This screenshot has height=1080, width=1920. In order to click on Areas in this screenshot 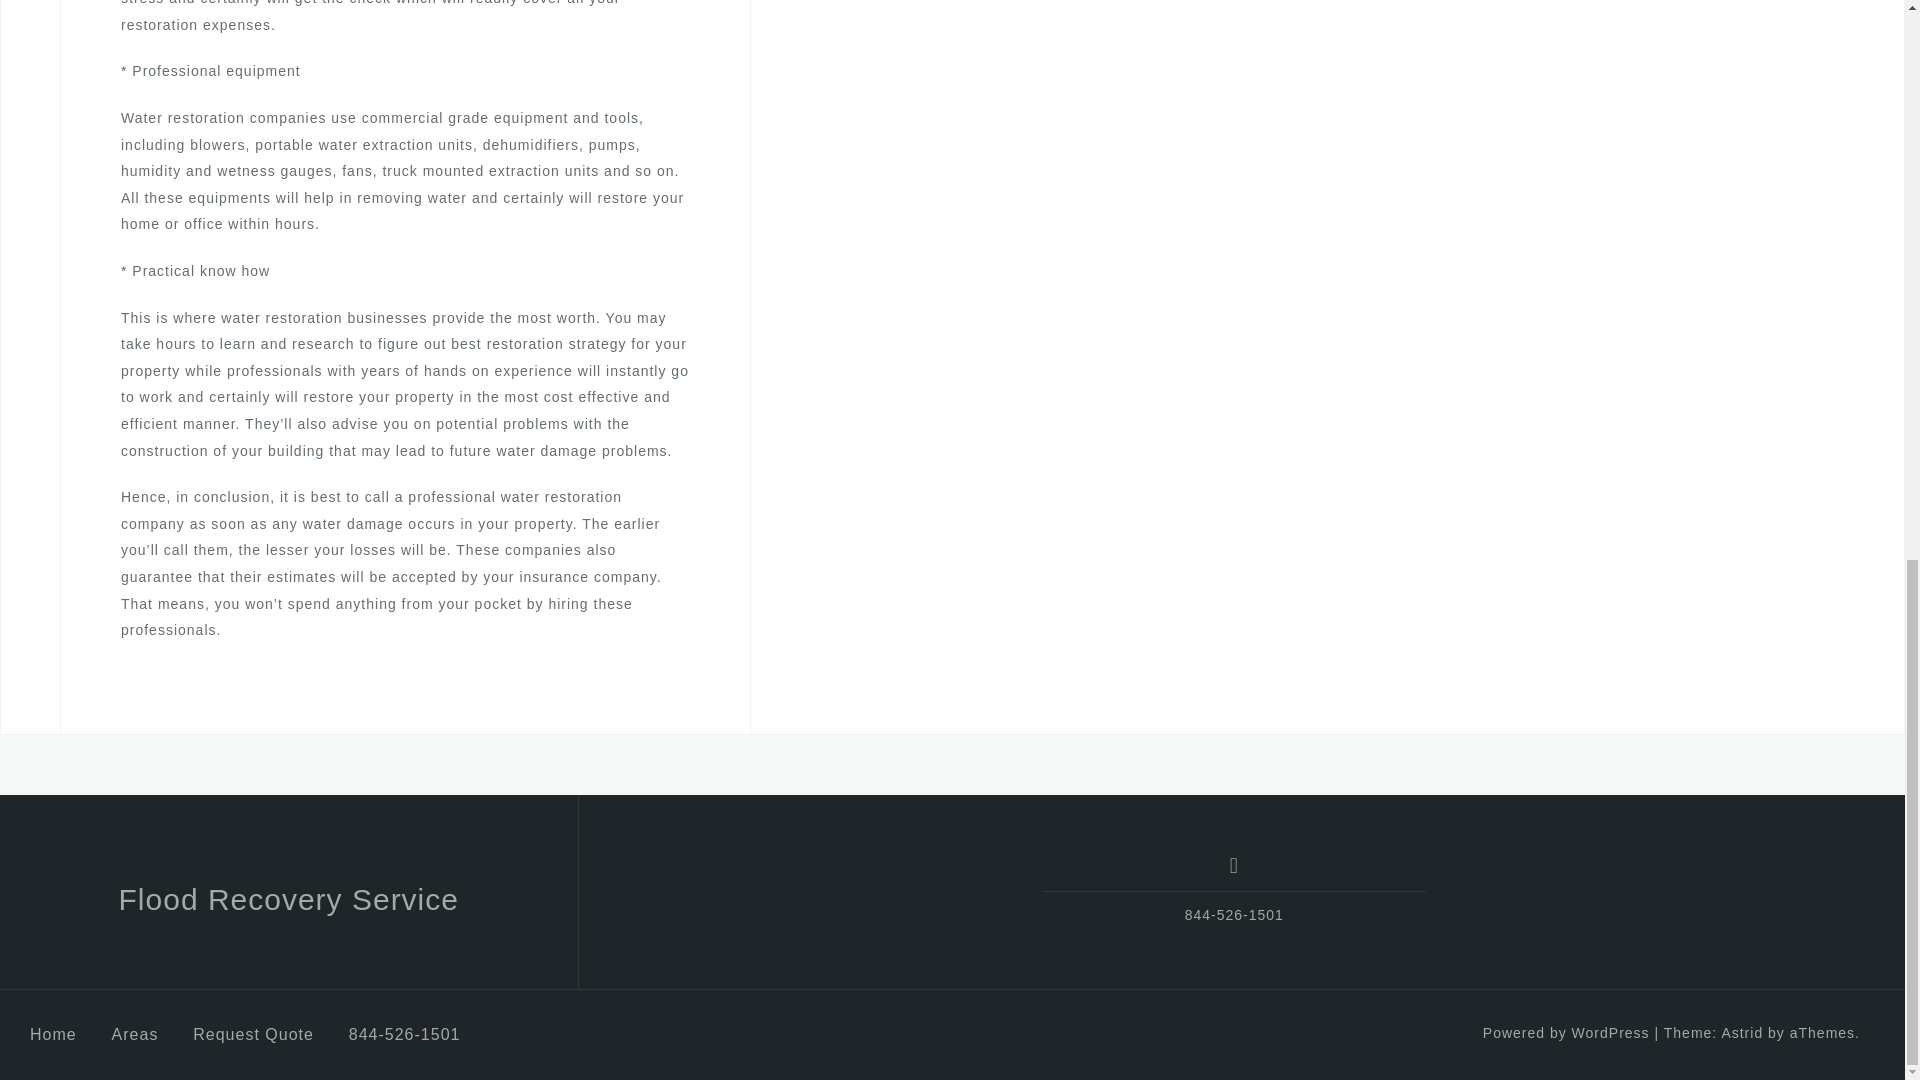, I will do `click(135, 1034)`.